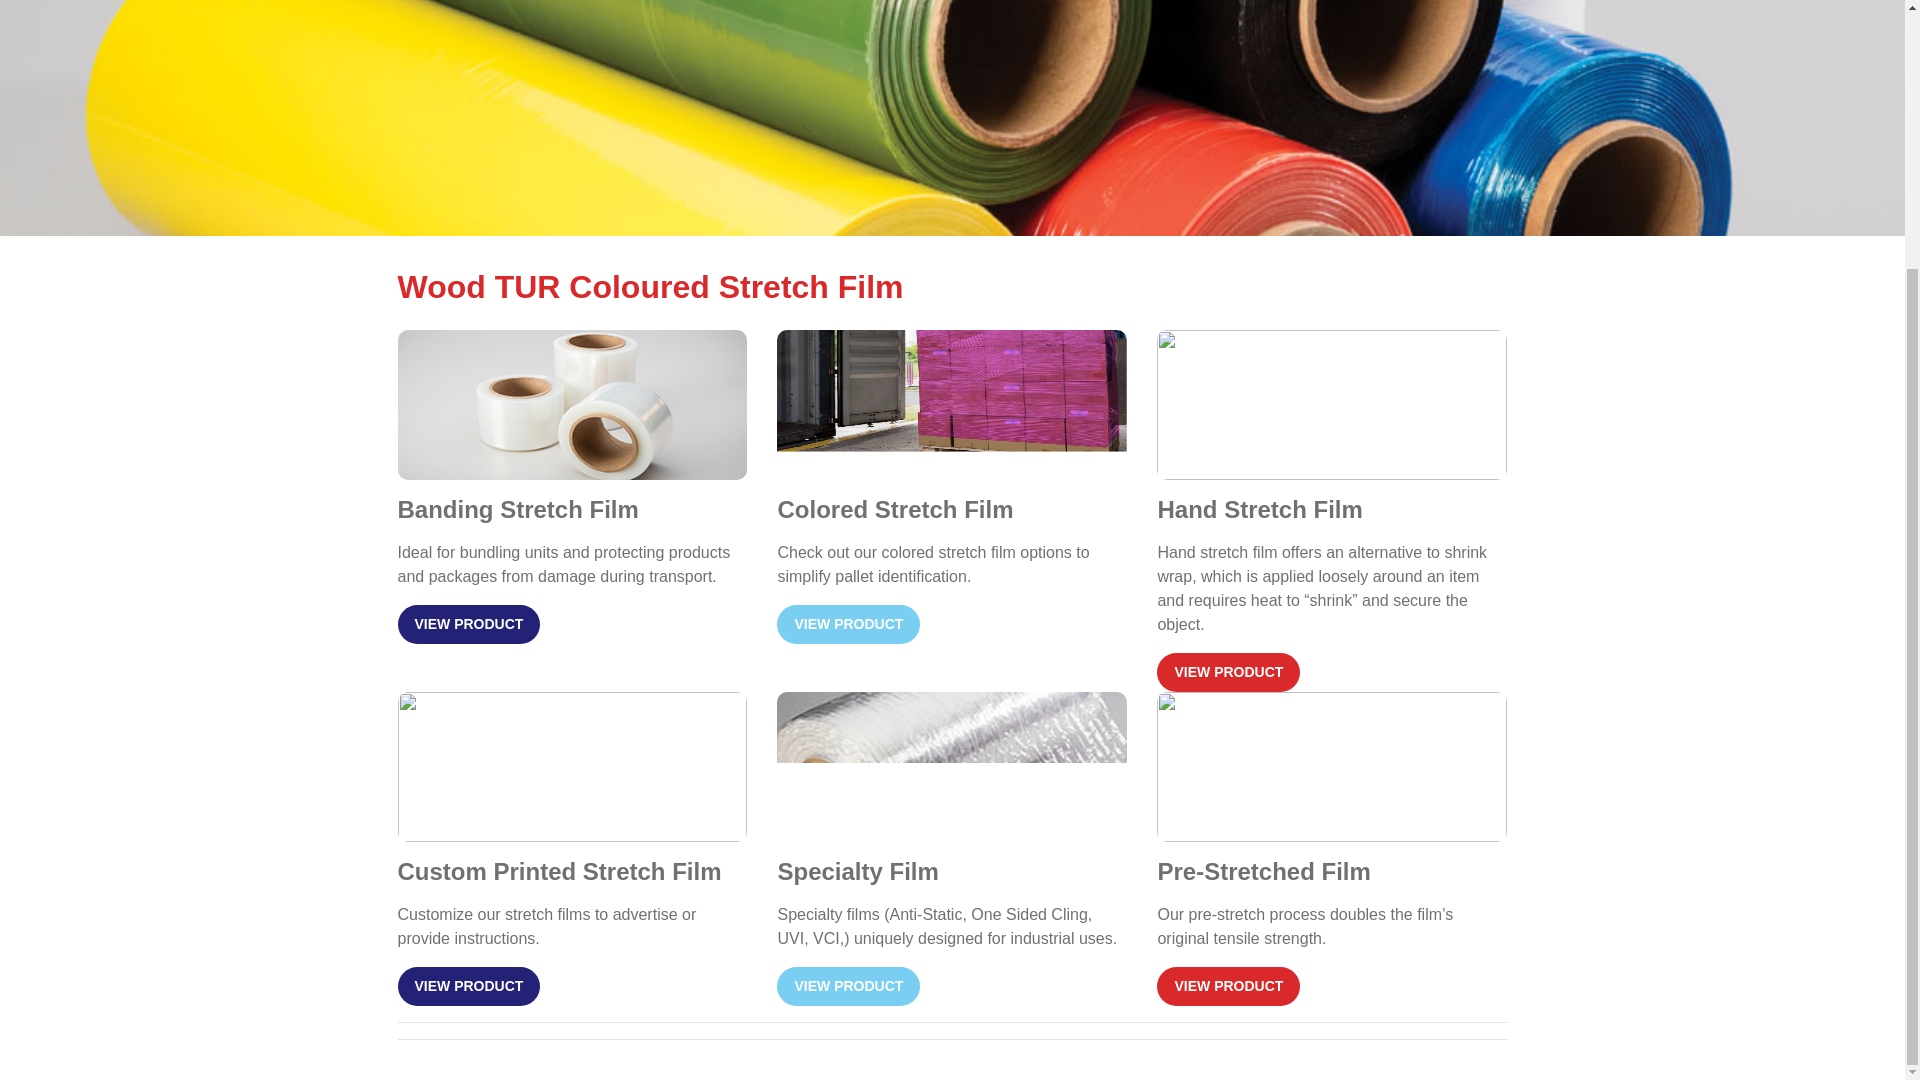 This screenshot has width=1920, height=1080. What do you see at coordinates (469, 986) in the screenshot?
I see `VIEW PRODUCT` at bounding box center [469, 986].